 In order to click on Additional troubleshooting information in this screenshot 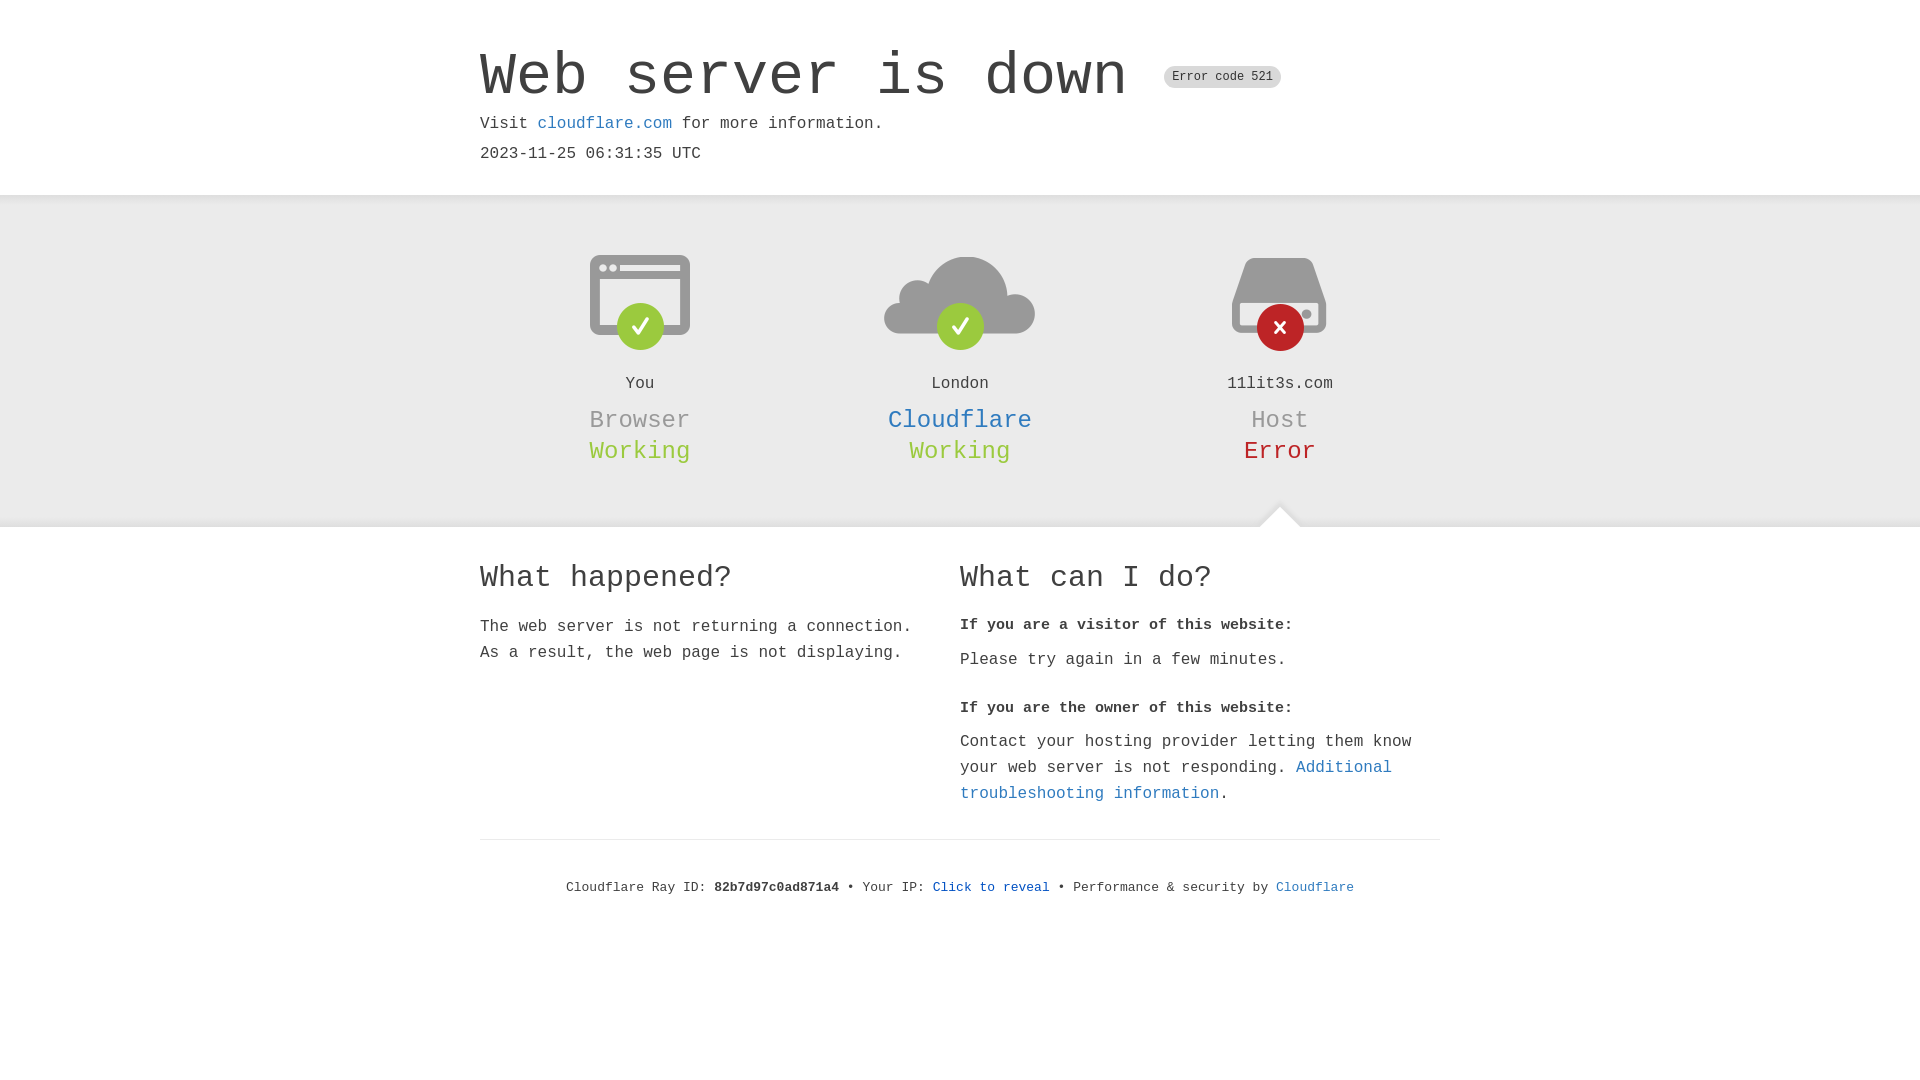, I will do `click(1176, 780)`.